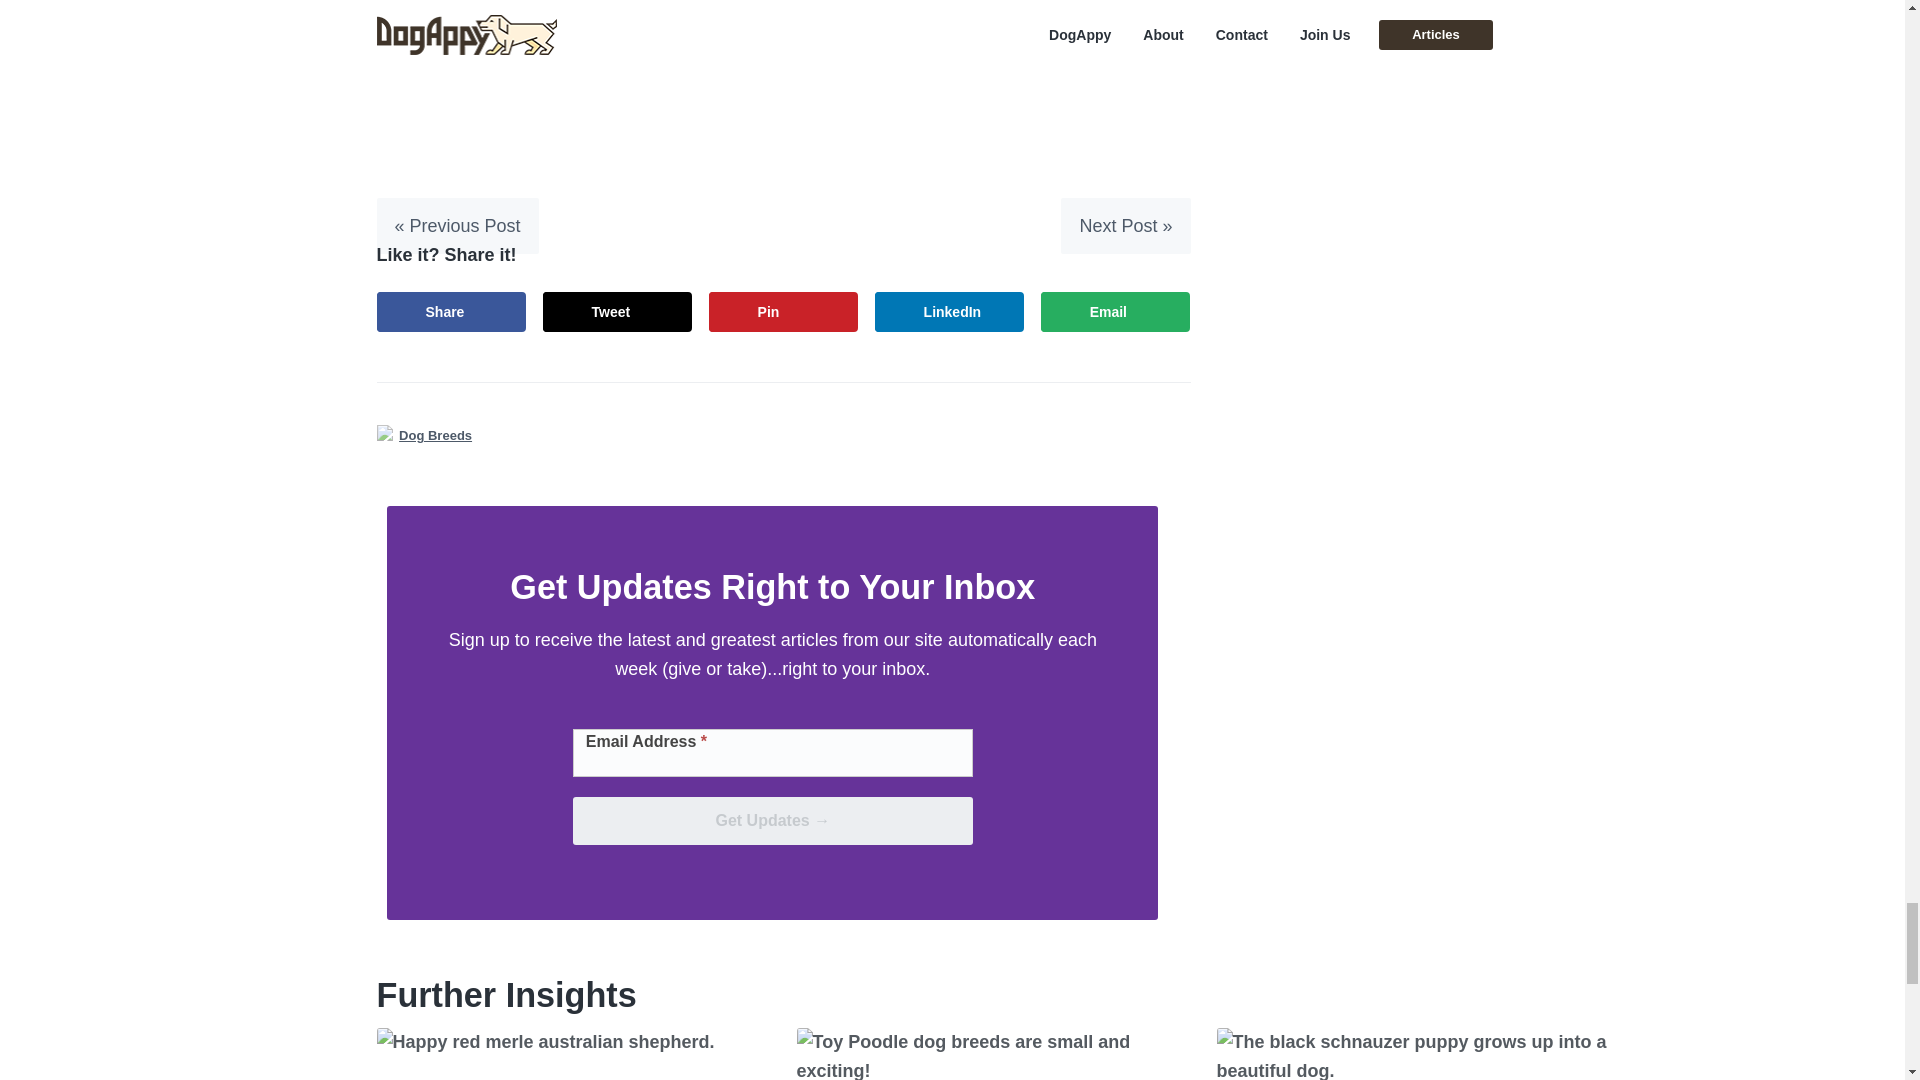 The width and height of the screenshot is (1920, 1080). What do you see at coordinates (996, 1054) in the screenshot?
I see `Permanent Link to Are There Different Toy Poodle Dog Breeds?` at bounding box center [996, 1054].